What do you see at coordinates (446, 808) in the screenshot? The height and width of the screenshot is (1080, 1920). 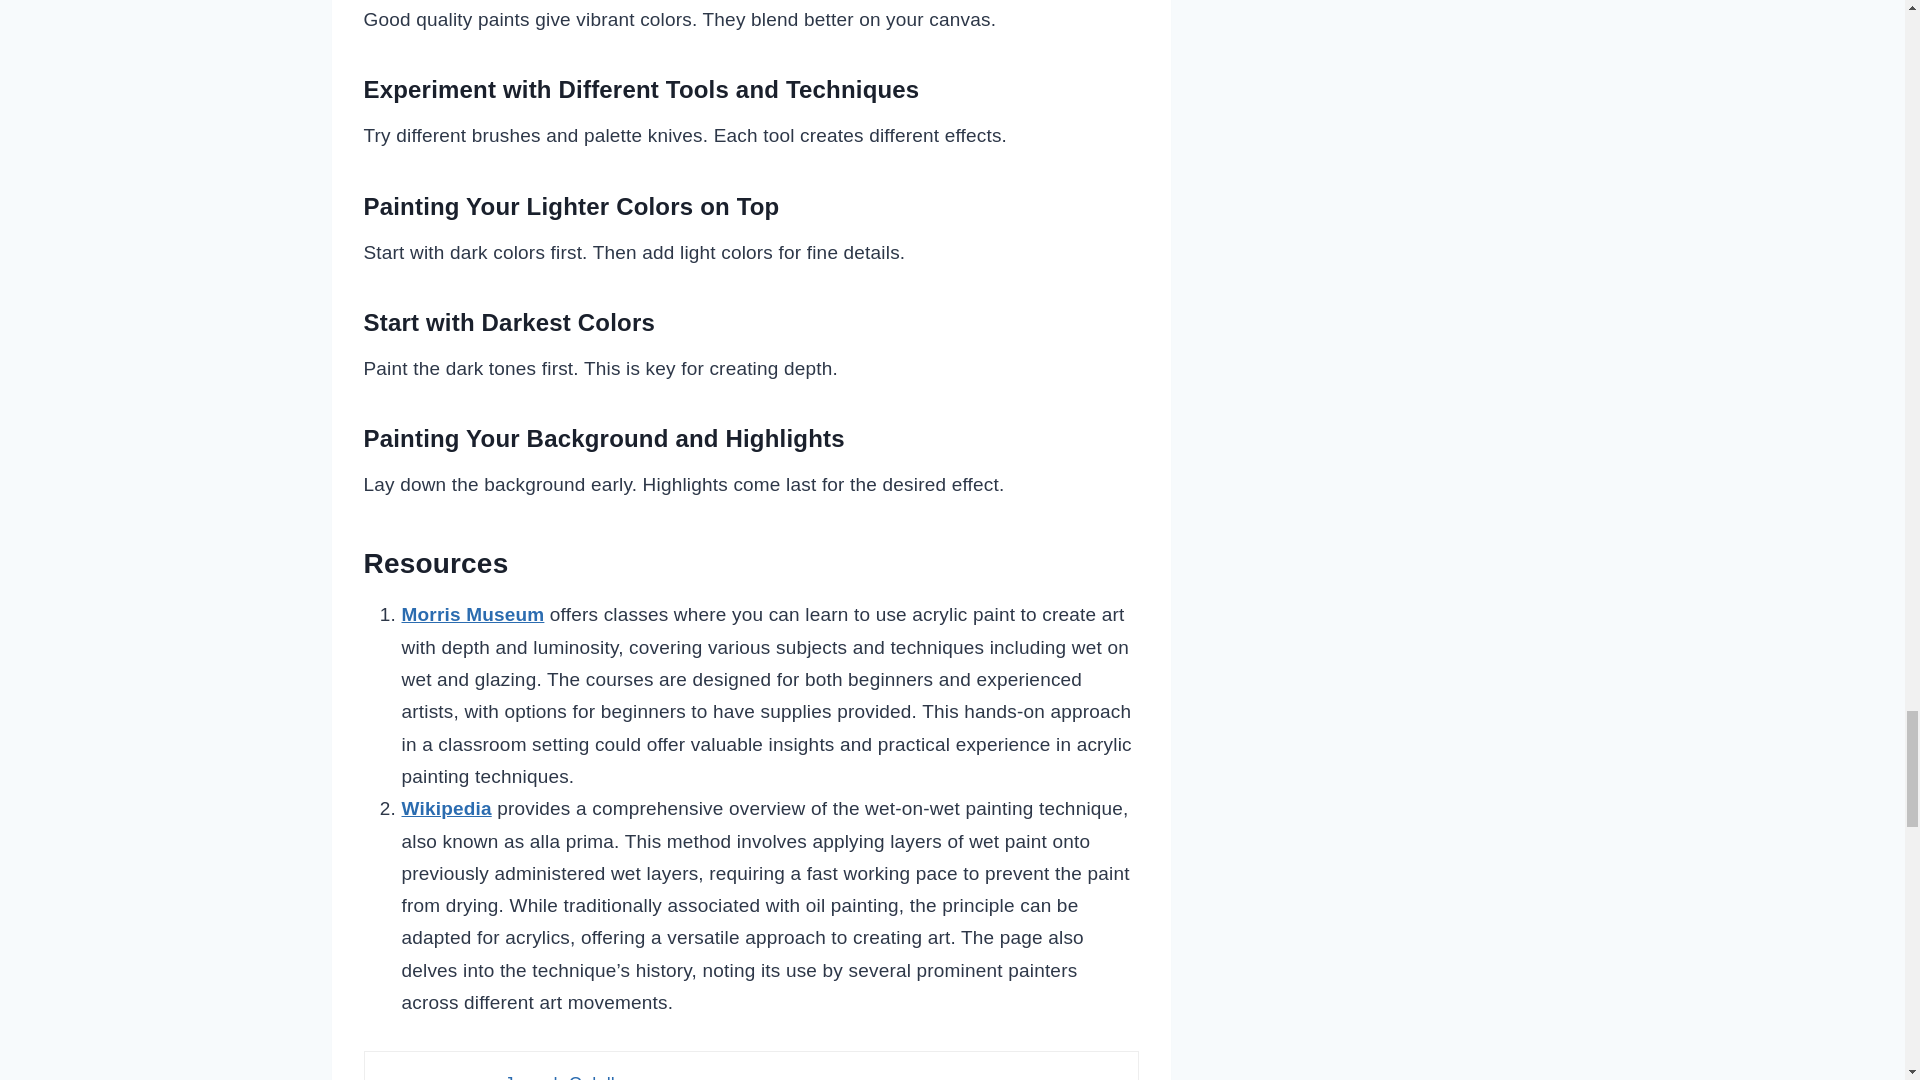 I see `Wikipedia` at bounding box center [446, 808].